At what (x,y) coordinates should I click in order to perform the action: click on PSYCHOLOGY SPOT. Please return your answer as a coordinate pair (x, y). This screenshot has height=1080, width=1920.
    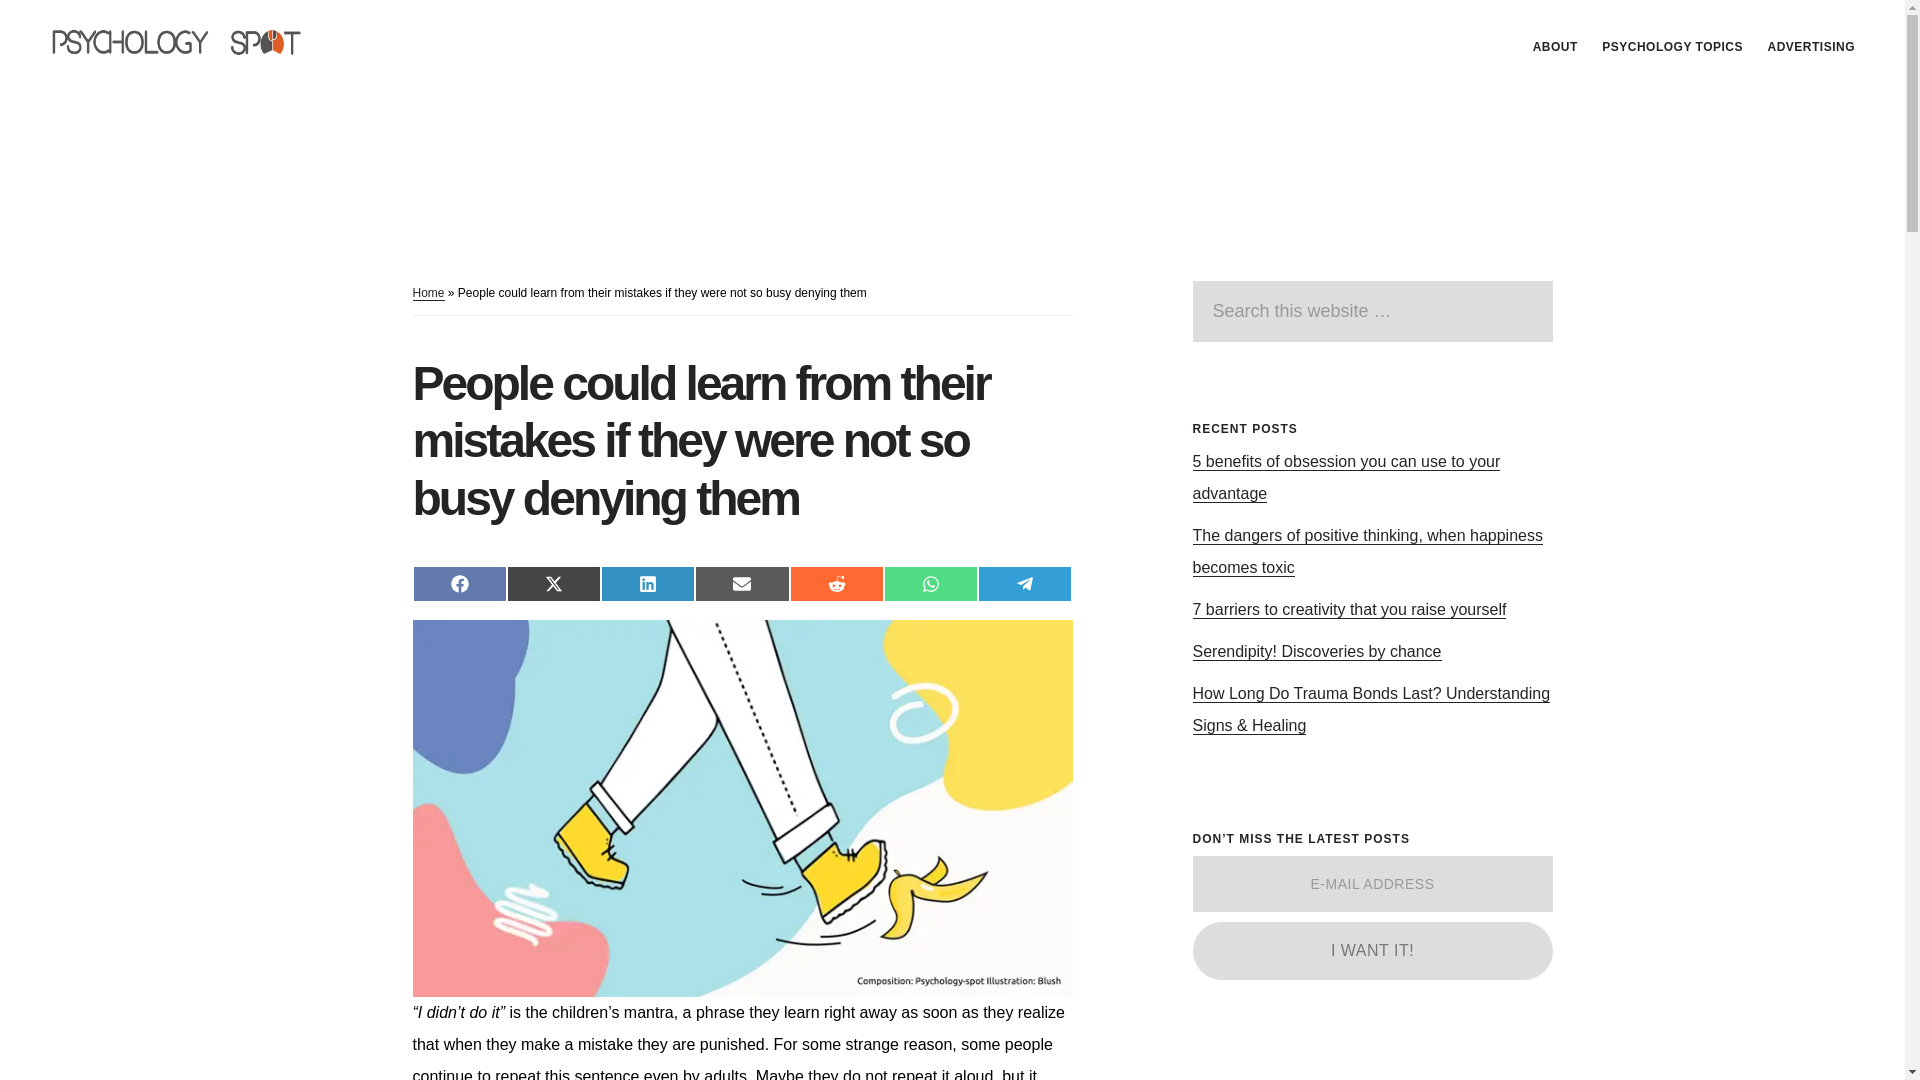
    Looking at the image, I should click on (190, 43).